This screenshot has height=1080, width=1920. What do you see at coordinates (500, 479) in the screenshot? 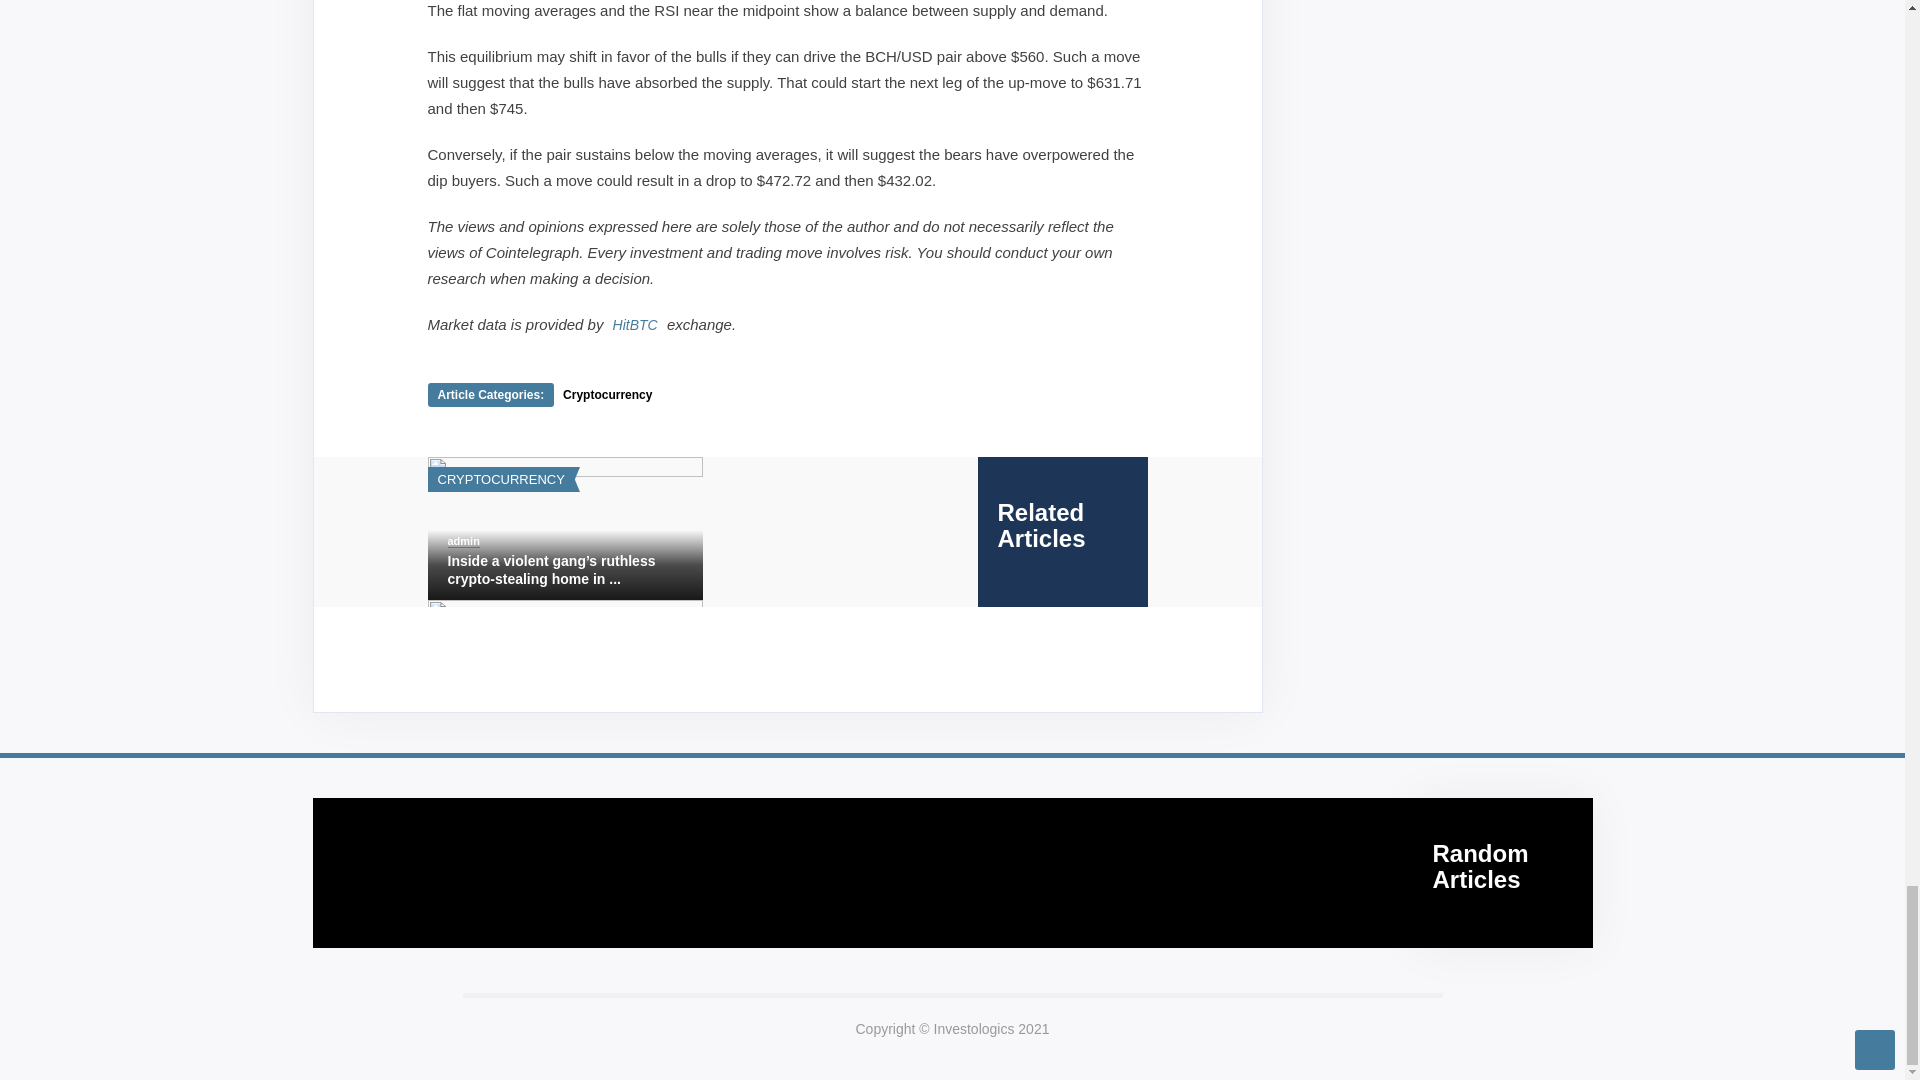
I see `View all posts in Cryptocurrency` at bounding box center [500, 479].